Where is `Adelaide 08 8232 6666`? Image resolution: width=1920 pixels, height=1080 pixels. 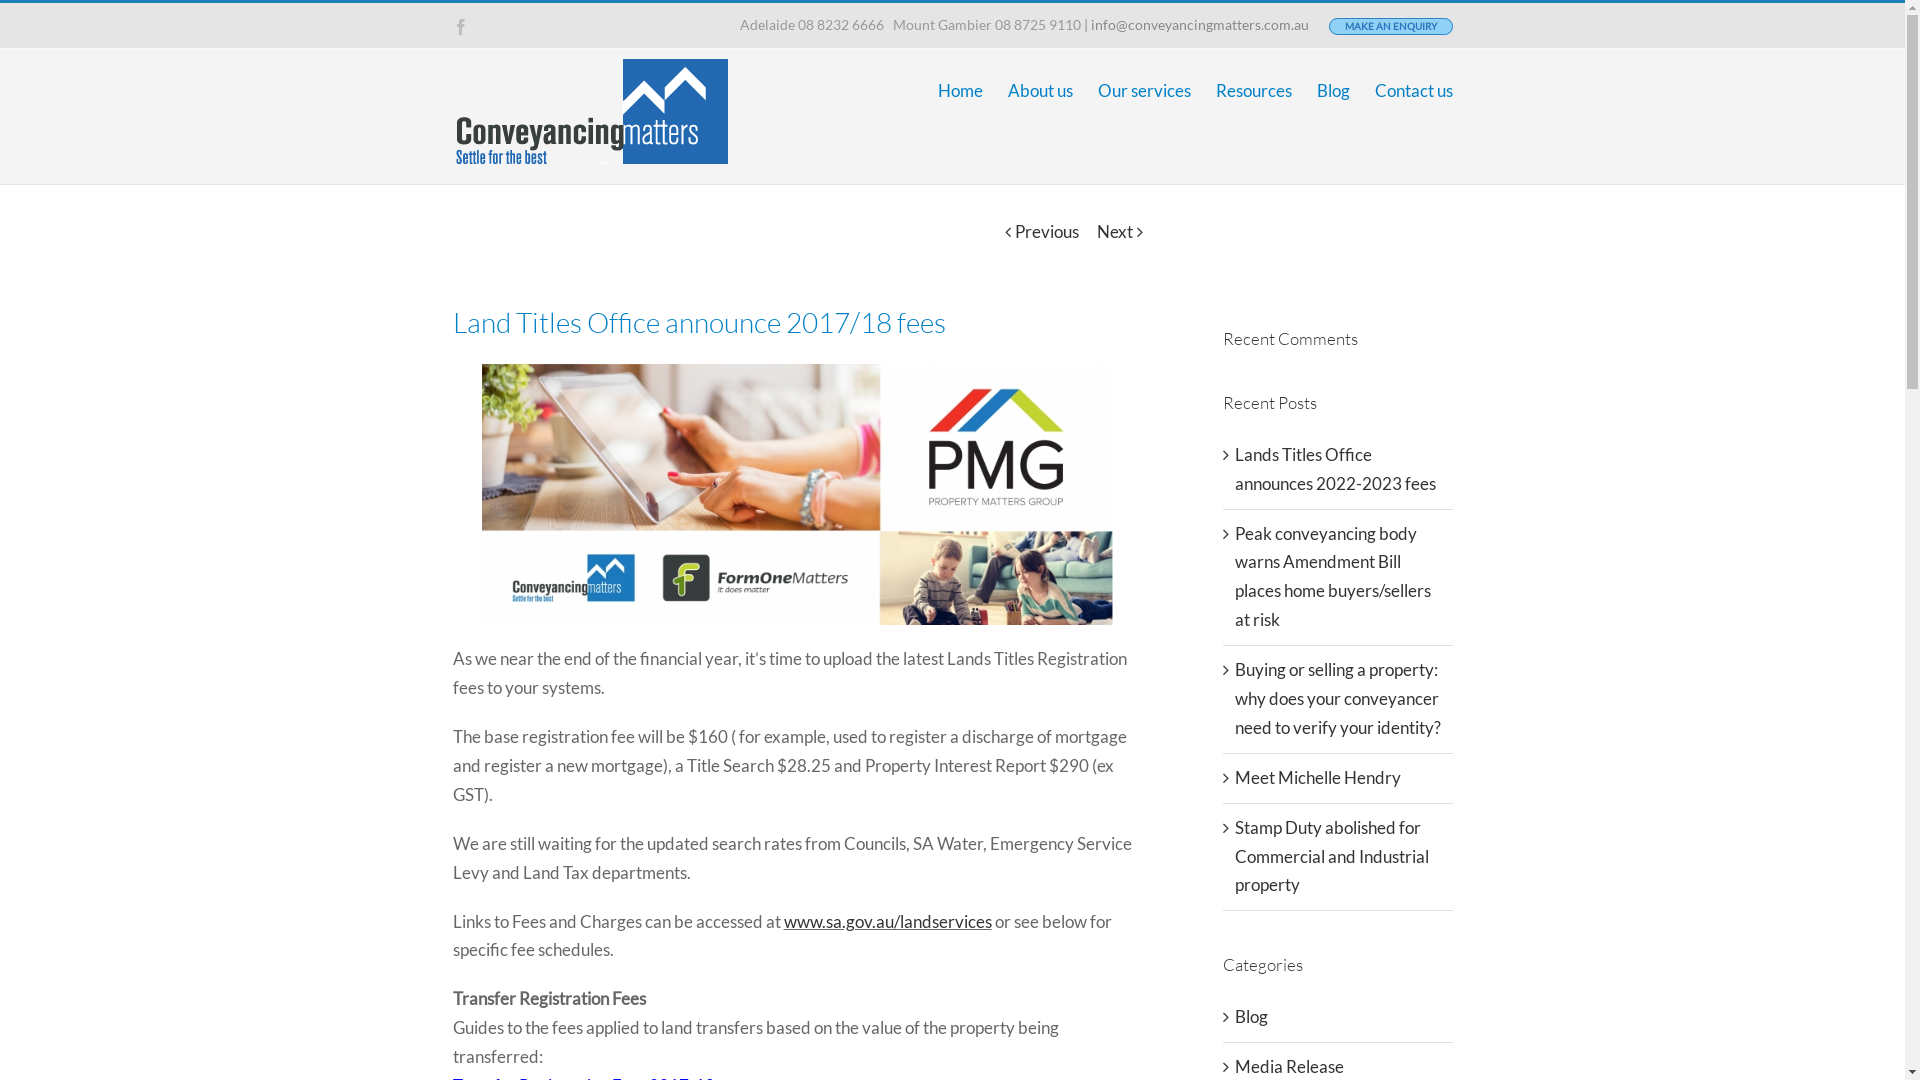
Adelaide 08 8232 6666 is located at coordinates (812, 24).